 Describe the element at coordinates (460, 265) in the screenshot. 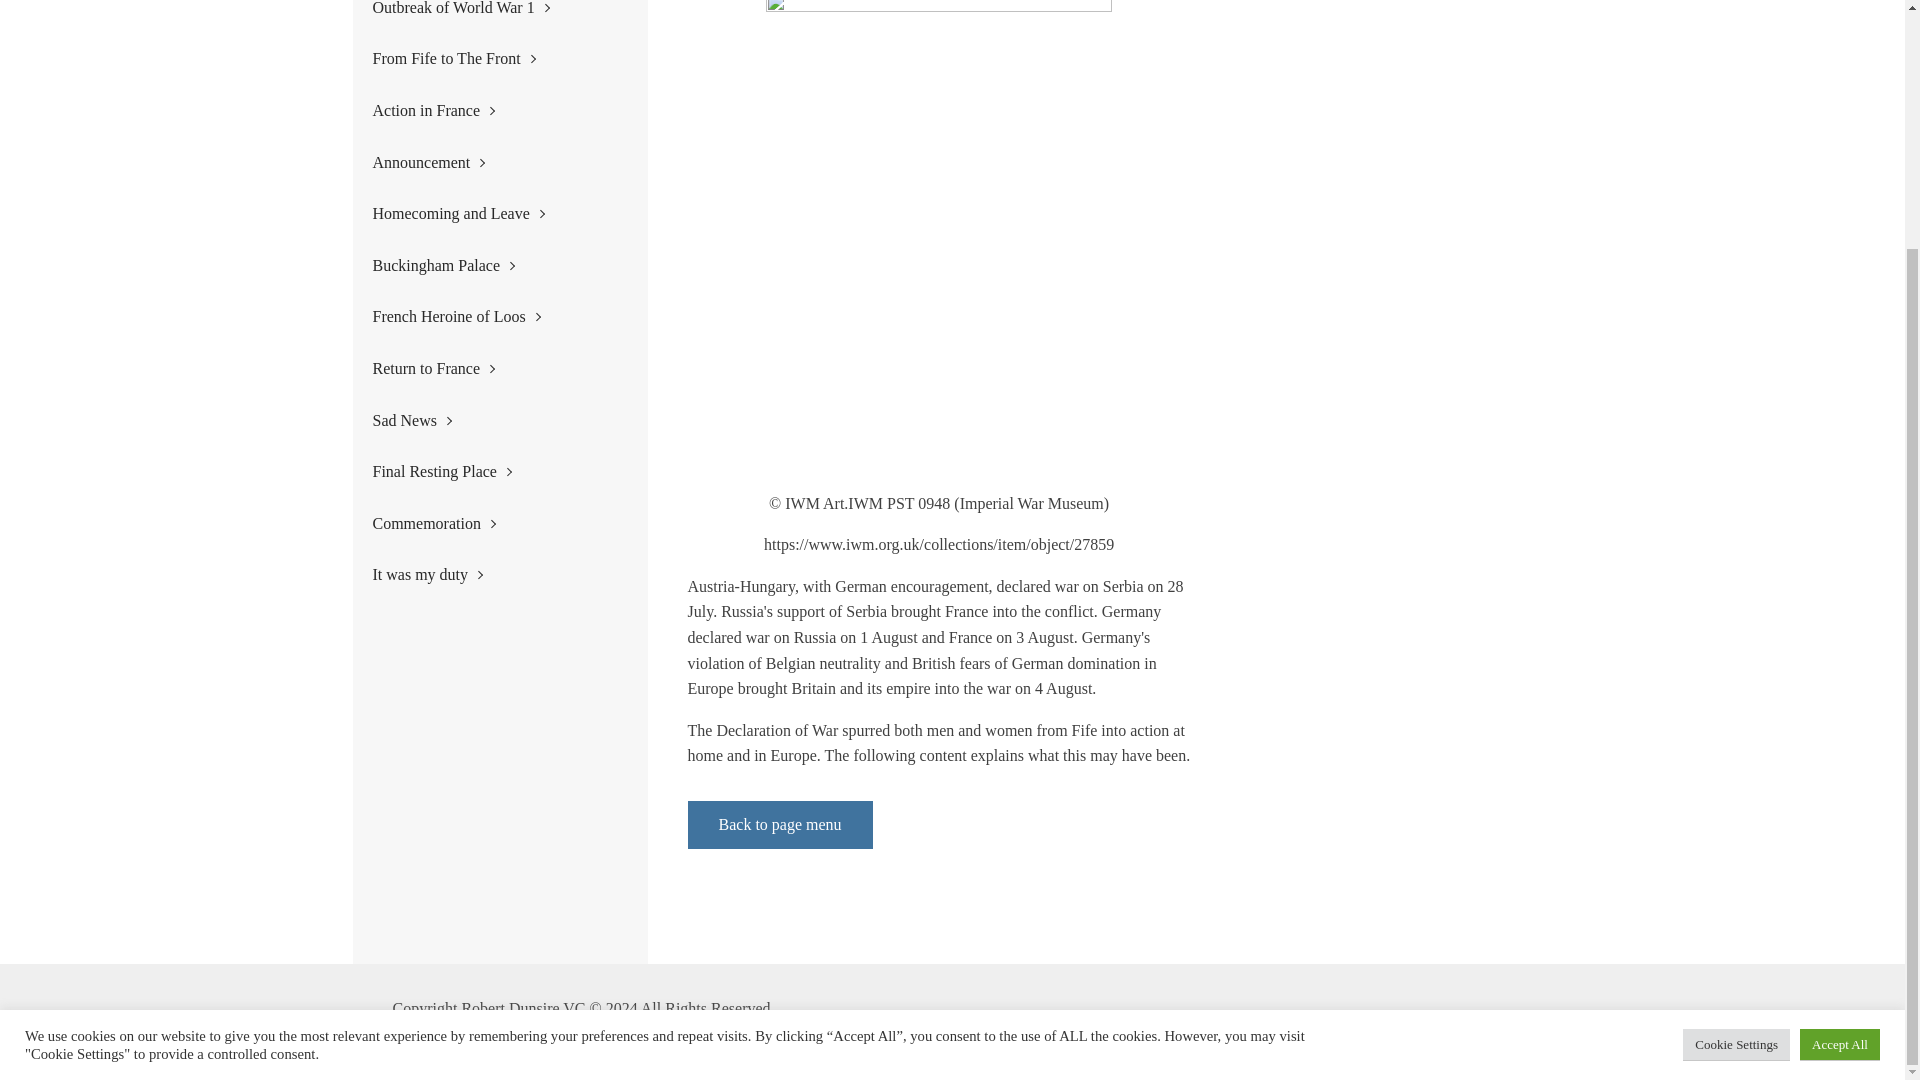

I see `Buckingham Palace` at that location.